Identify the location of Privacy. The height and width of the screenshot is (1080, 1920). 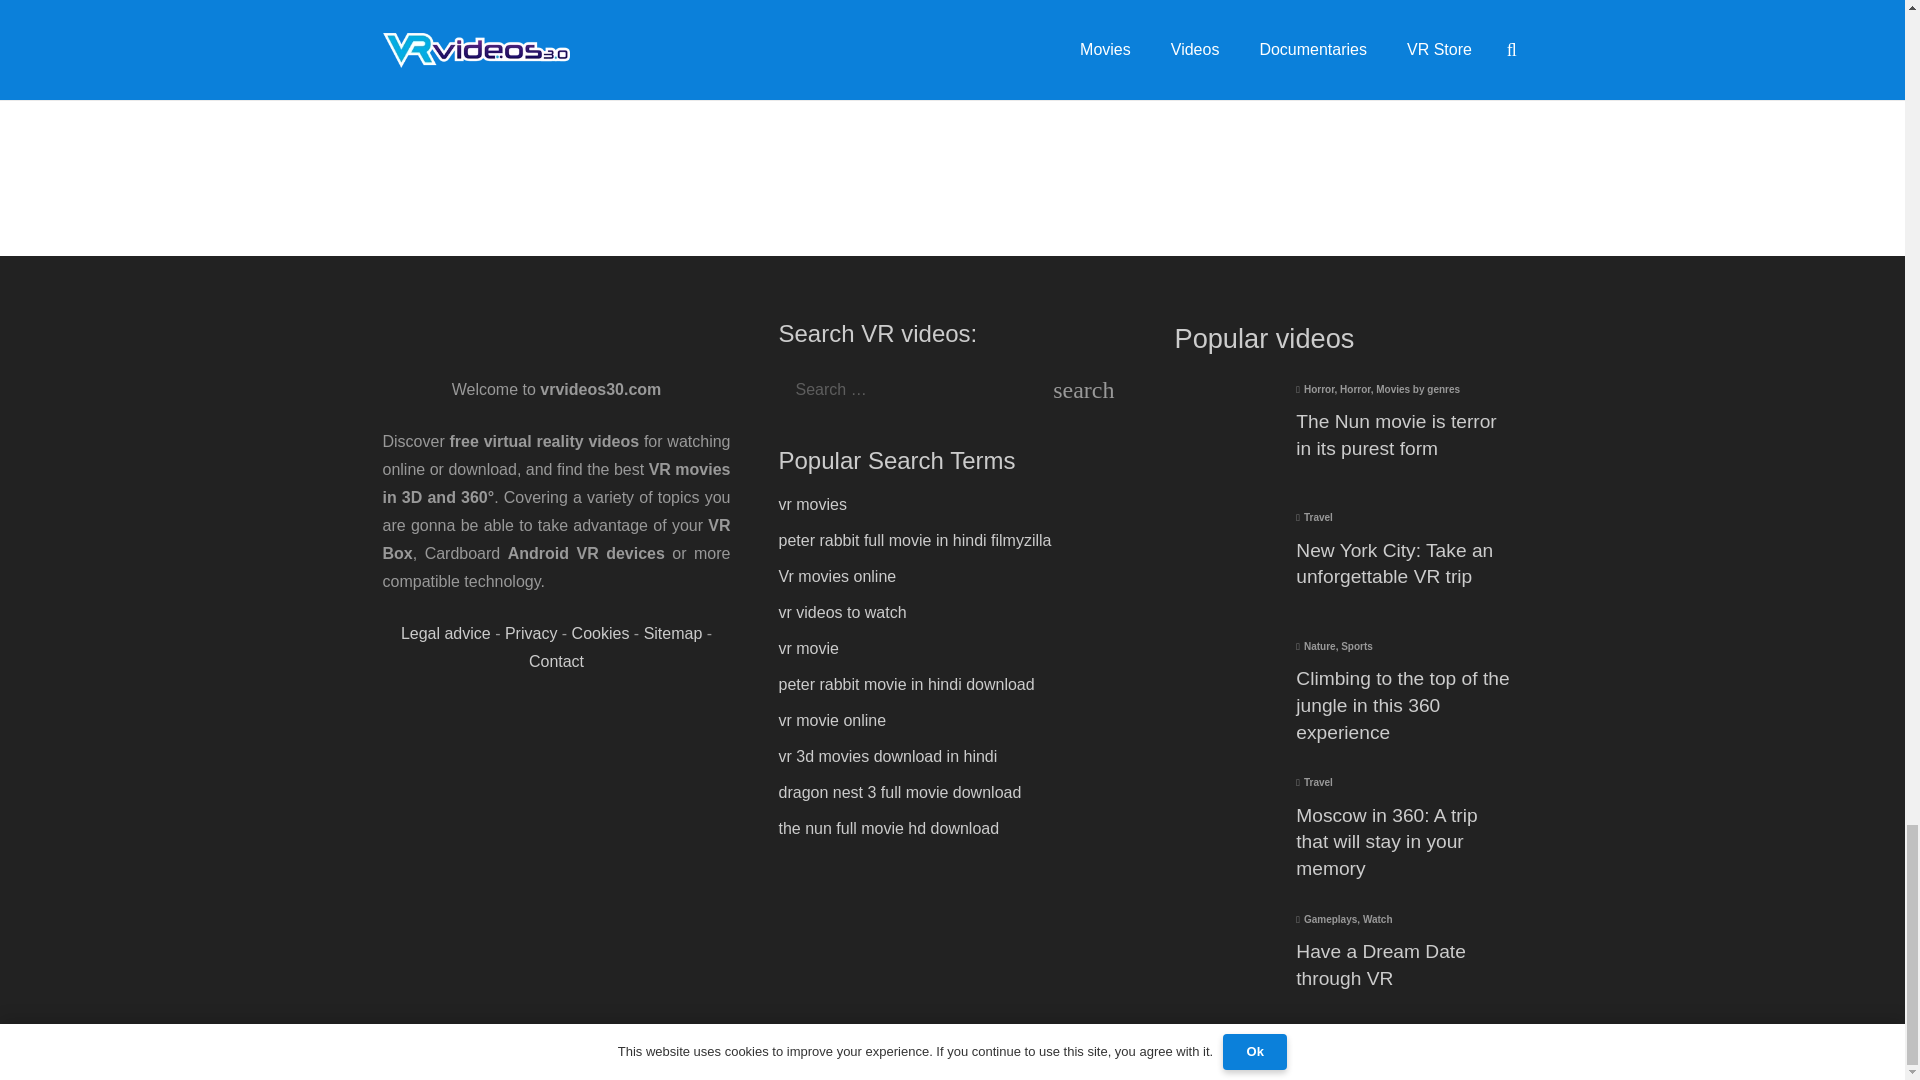
(530, 633).